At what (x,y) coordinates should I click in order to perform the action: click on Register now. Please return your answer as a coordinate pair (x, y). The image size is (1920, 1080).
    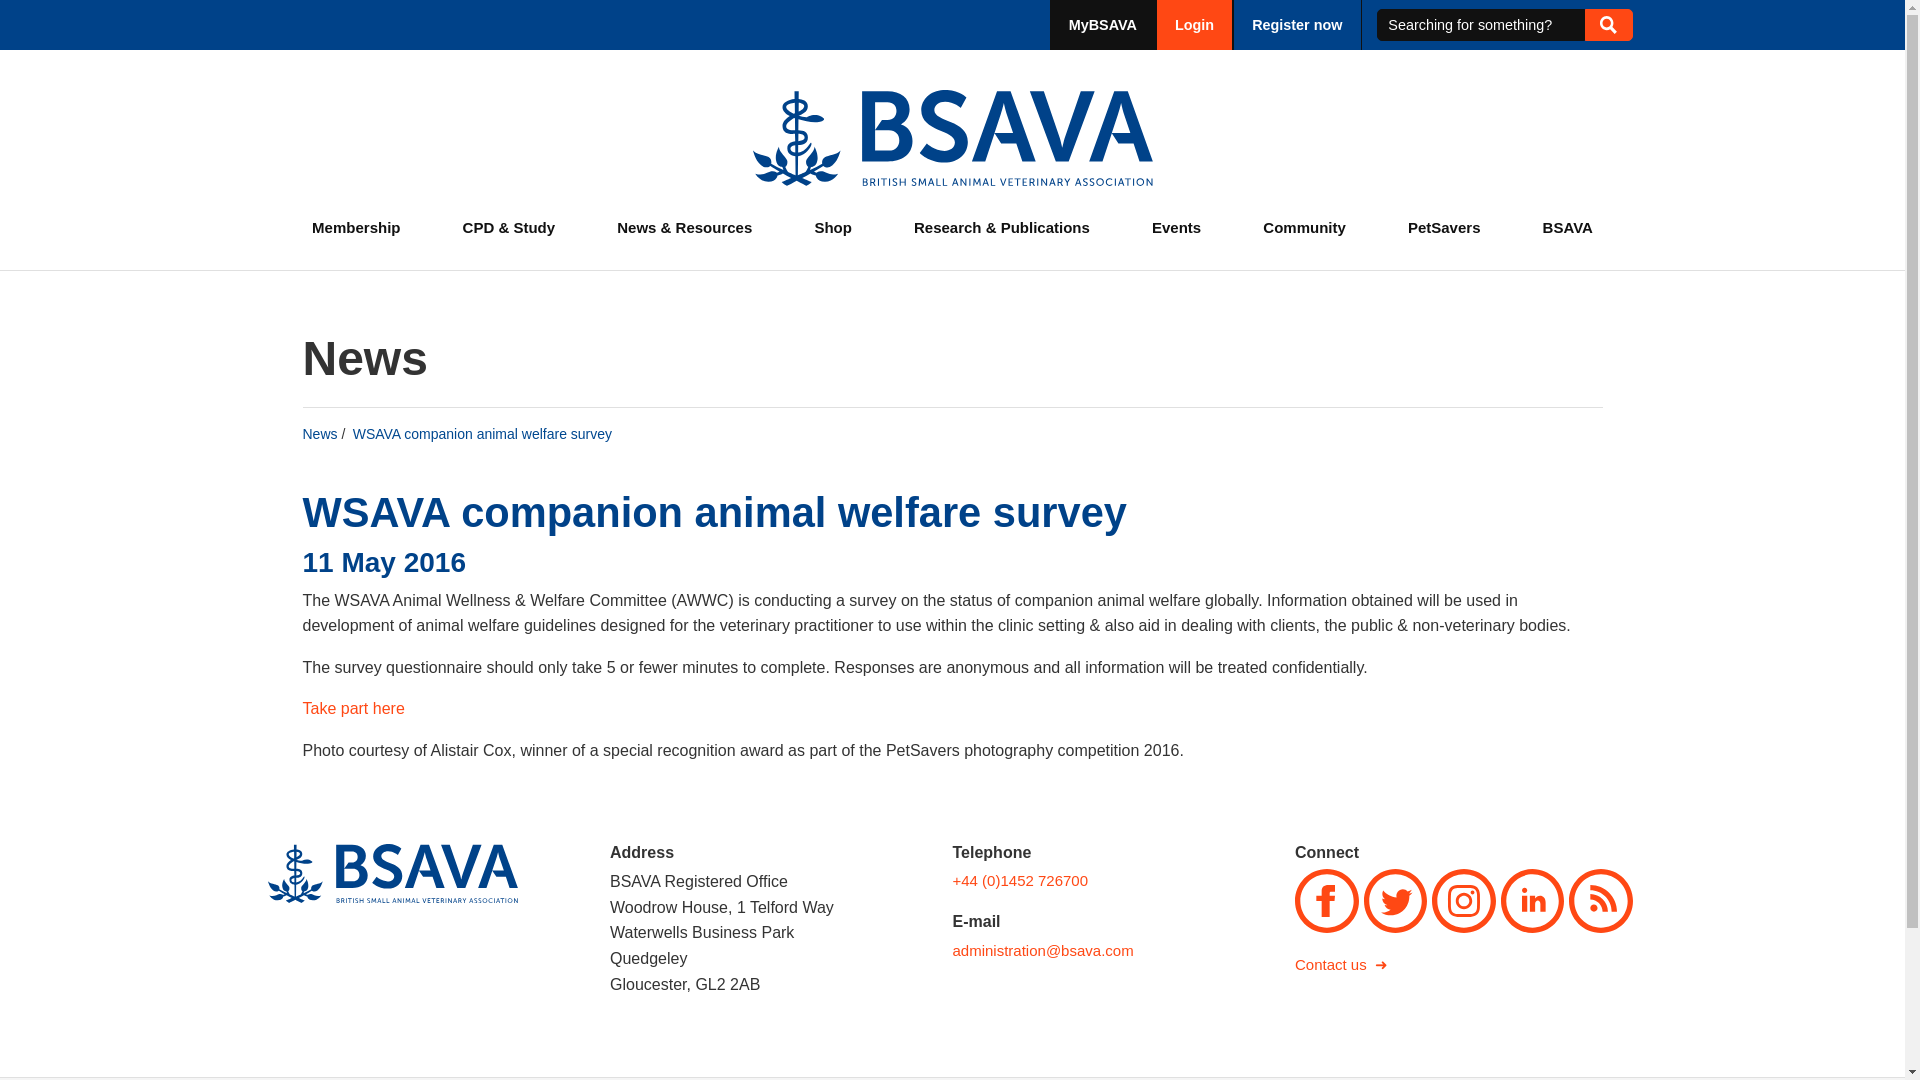
    Looking at the image, I should click on (1296, 24).